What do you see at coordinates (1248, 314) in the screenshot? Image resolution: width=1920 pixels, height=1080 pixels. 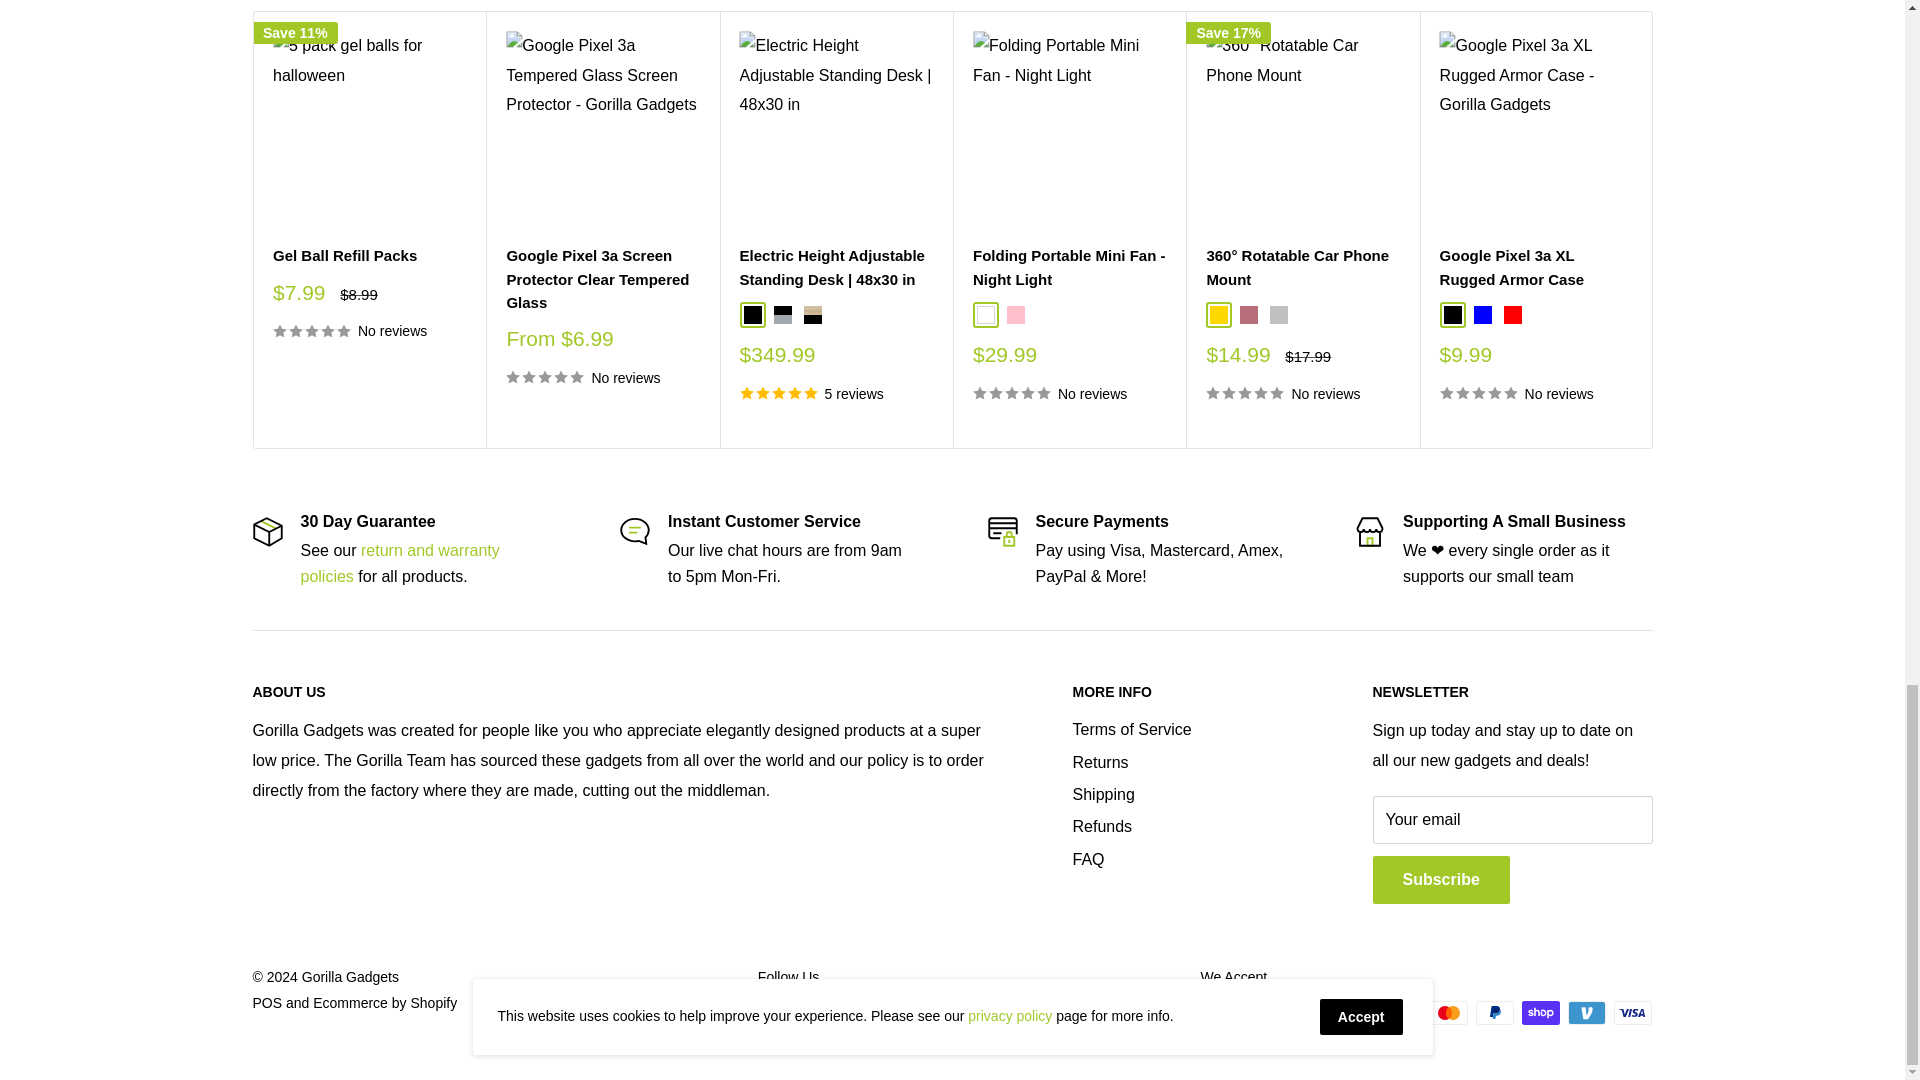 I see `Rose Gold` at bounding box center [1248, 314].